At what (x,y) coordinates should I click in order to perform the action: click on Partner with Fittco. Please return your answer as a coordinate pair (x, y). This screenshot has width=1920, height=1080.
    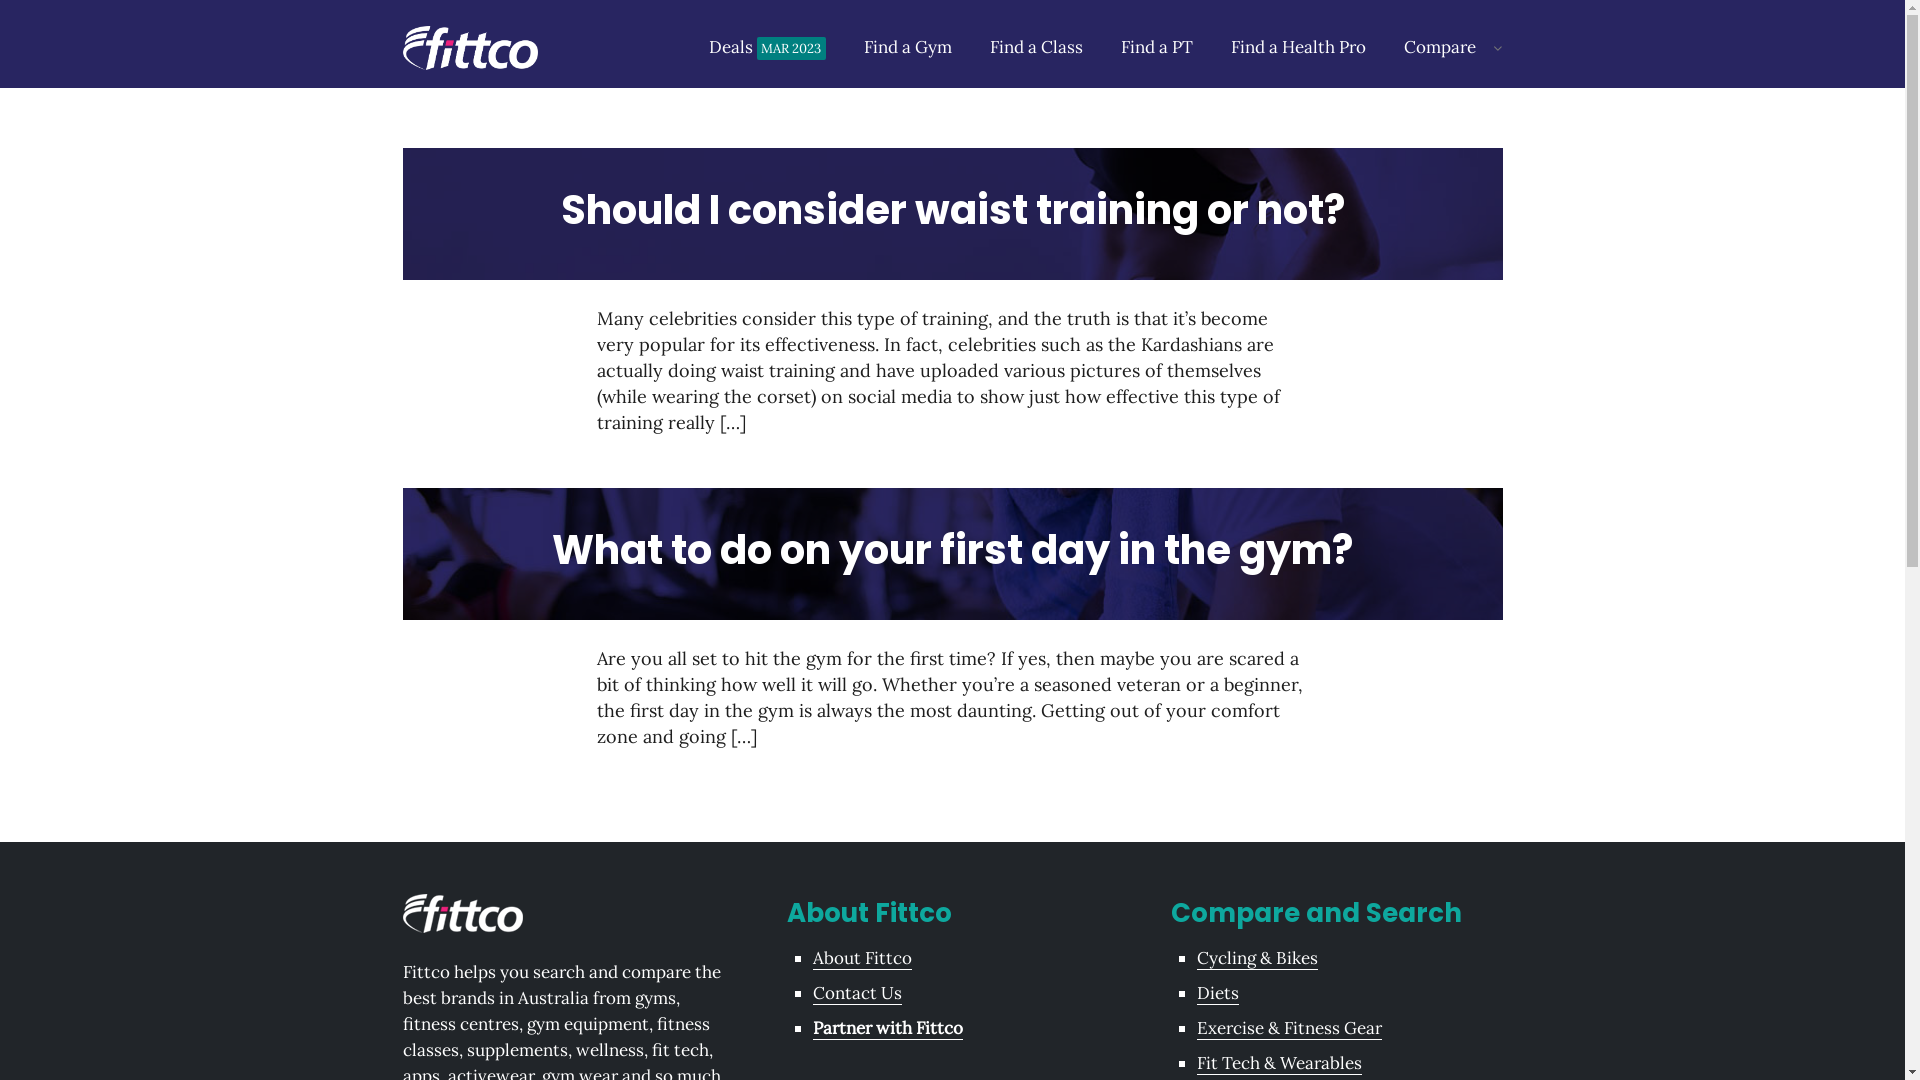
    Looking at the image, I should click on (887, 1028).